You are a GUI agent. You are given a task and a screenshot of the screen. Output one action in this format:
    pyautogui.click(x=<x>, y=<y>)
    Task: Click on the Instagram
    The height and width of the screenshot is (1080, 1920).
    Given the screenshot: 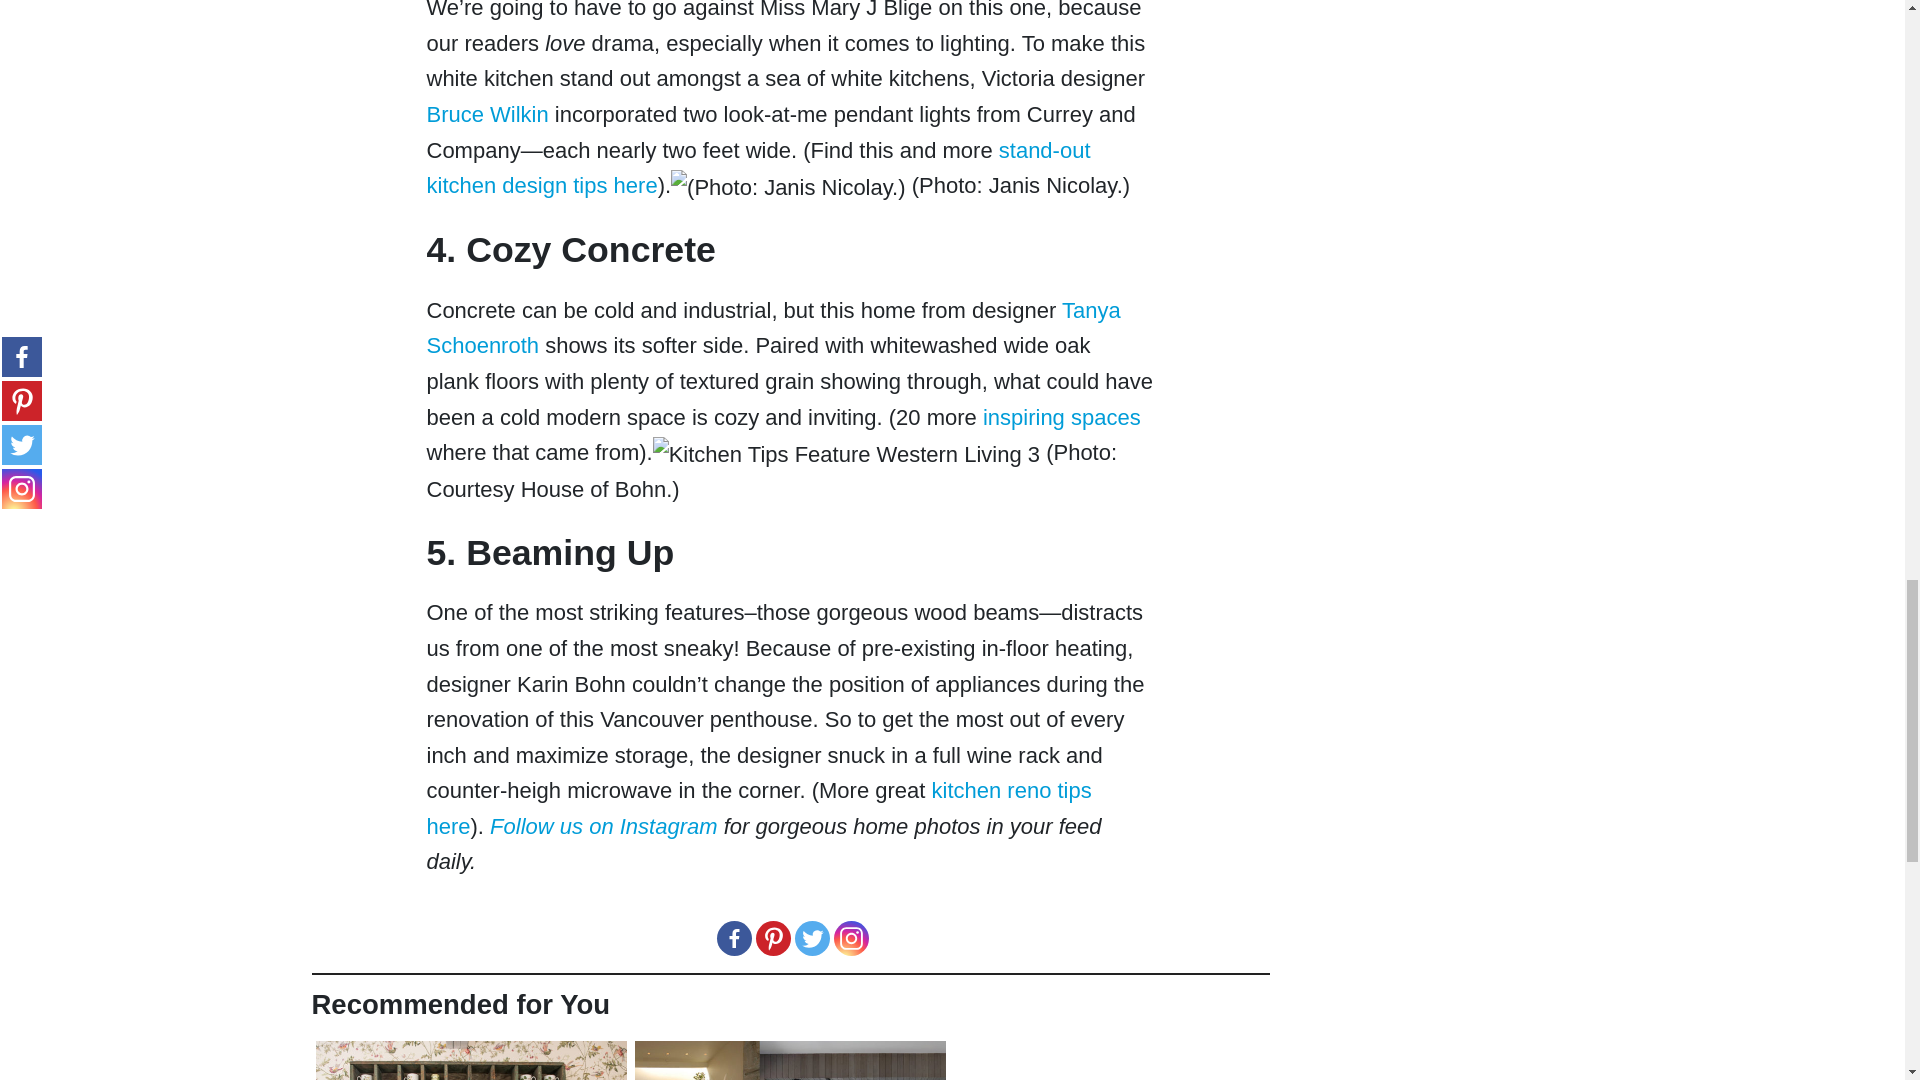 What is the action you would take?
    pyautogui.click(x=851, y=938)
    